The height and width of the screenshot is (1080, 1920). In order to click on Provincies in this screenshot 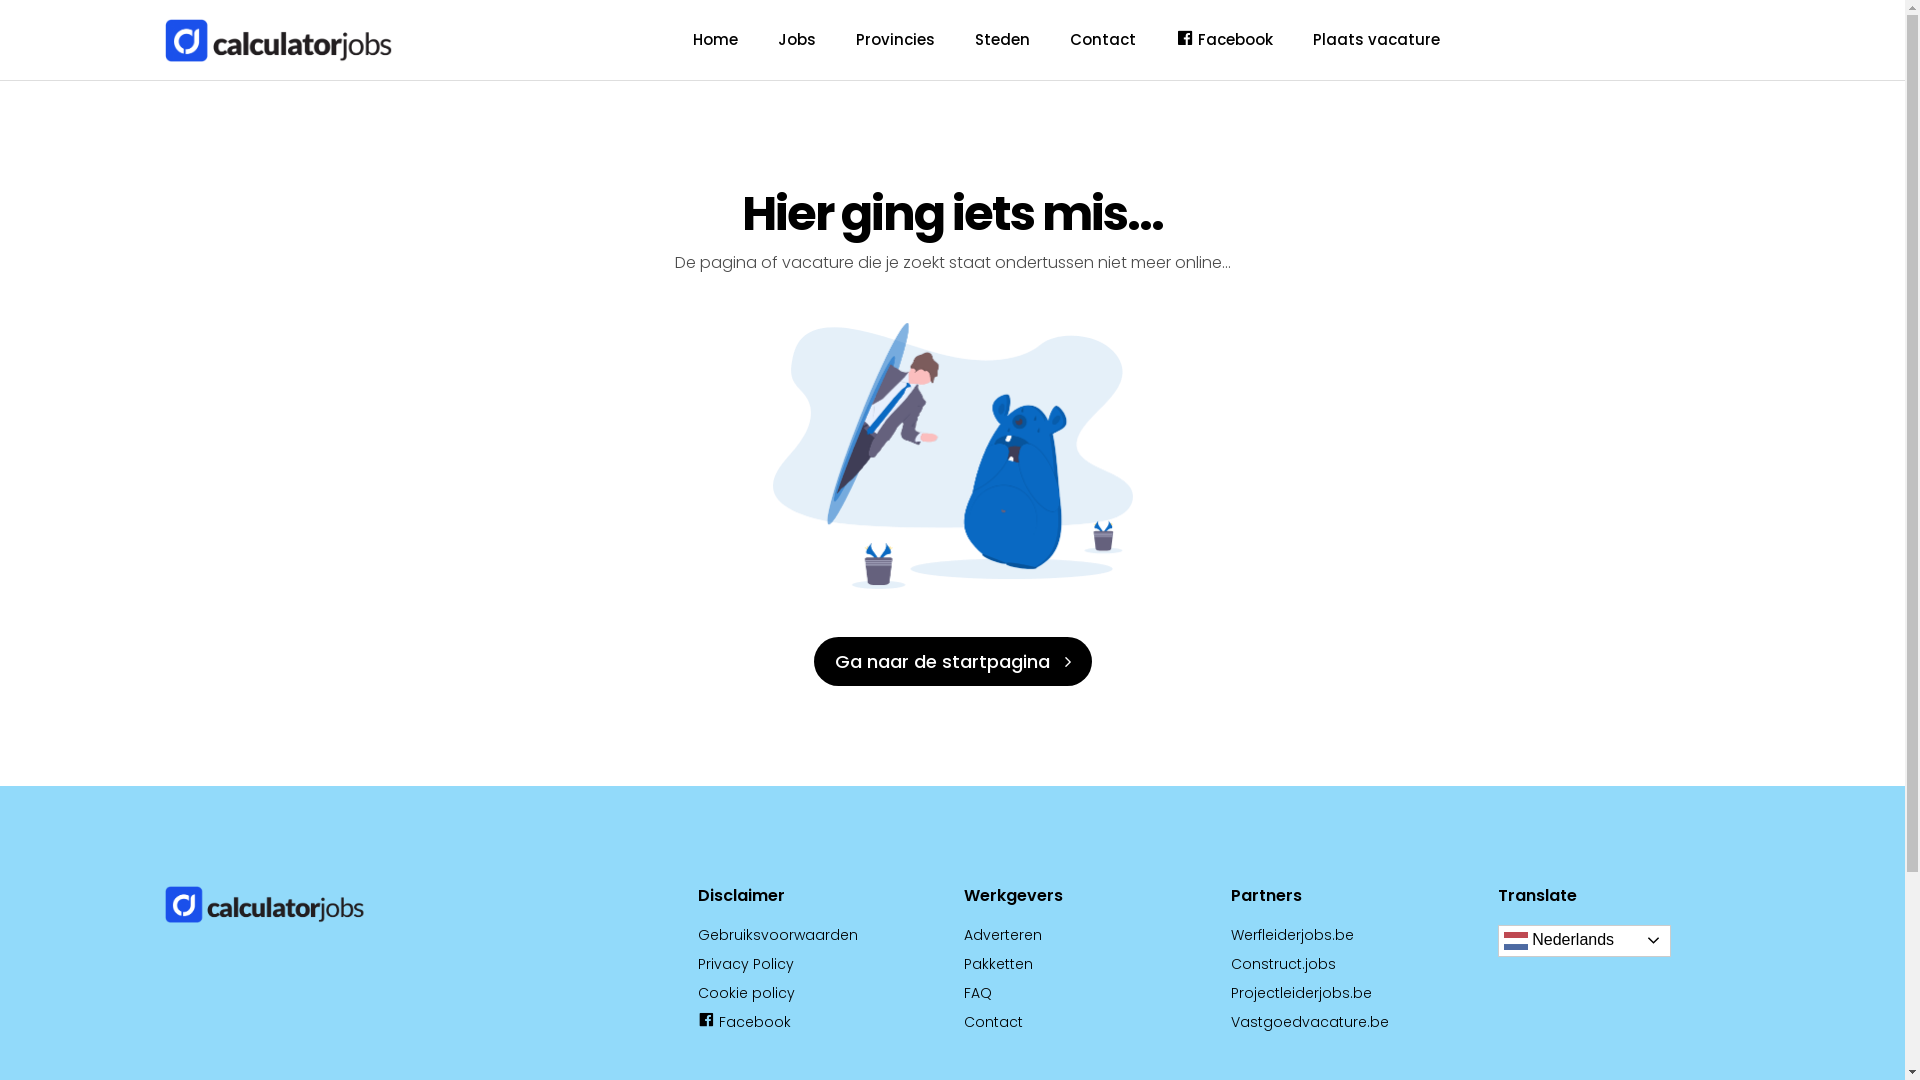, I will do `click(896, 40)`.